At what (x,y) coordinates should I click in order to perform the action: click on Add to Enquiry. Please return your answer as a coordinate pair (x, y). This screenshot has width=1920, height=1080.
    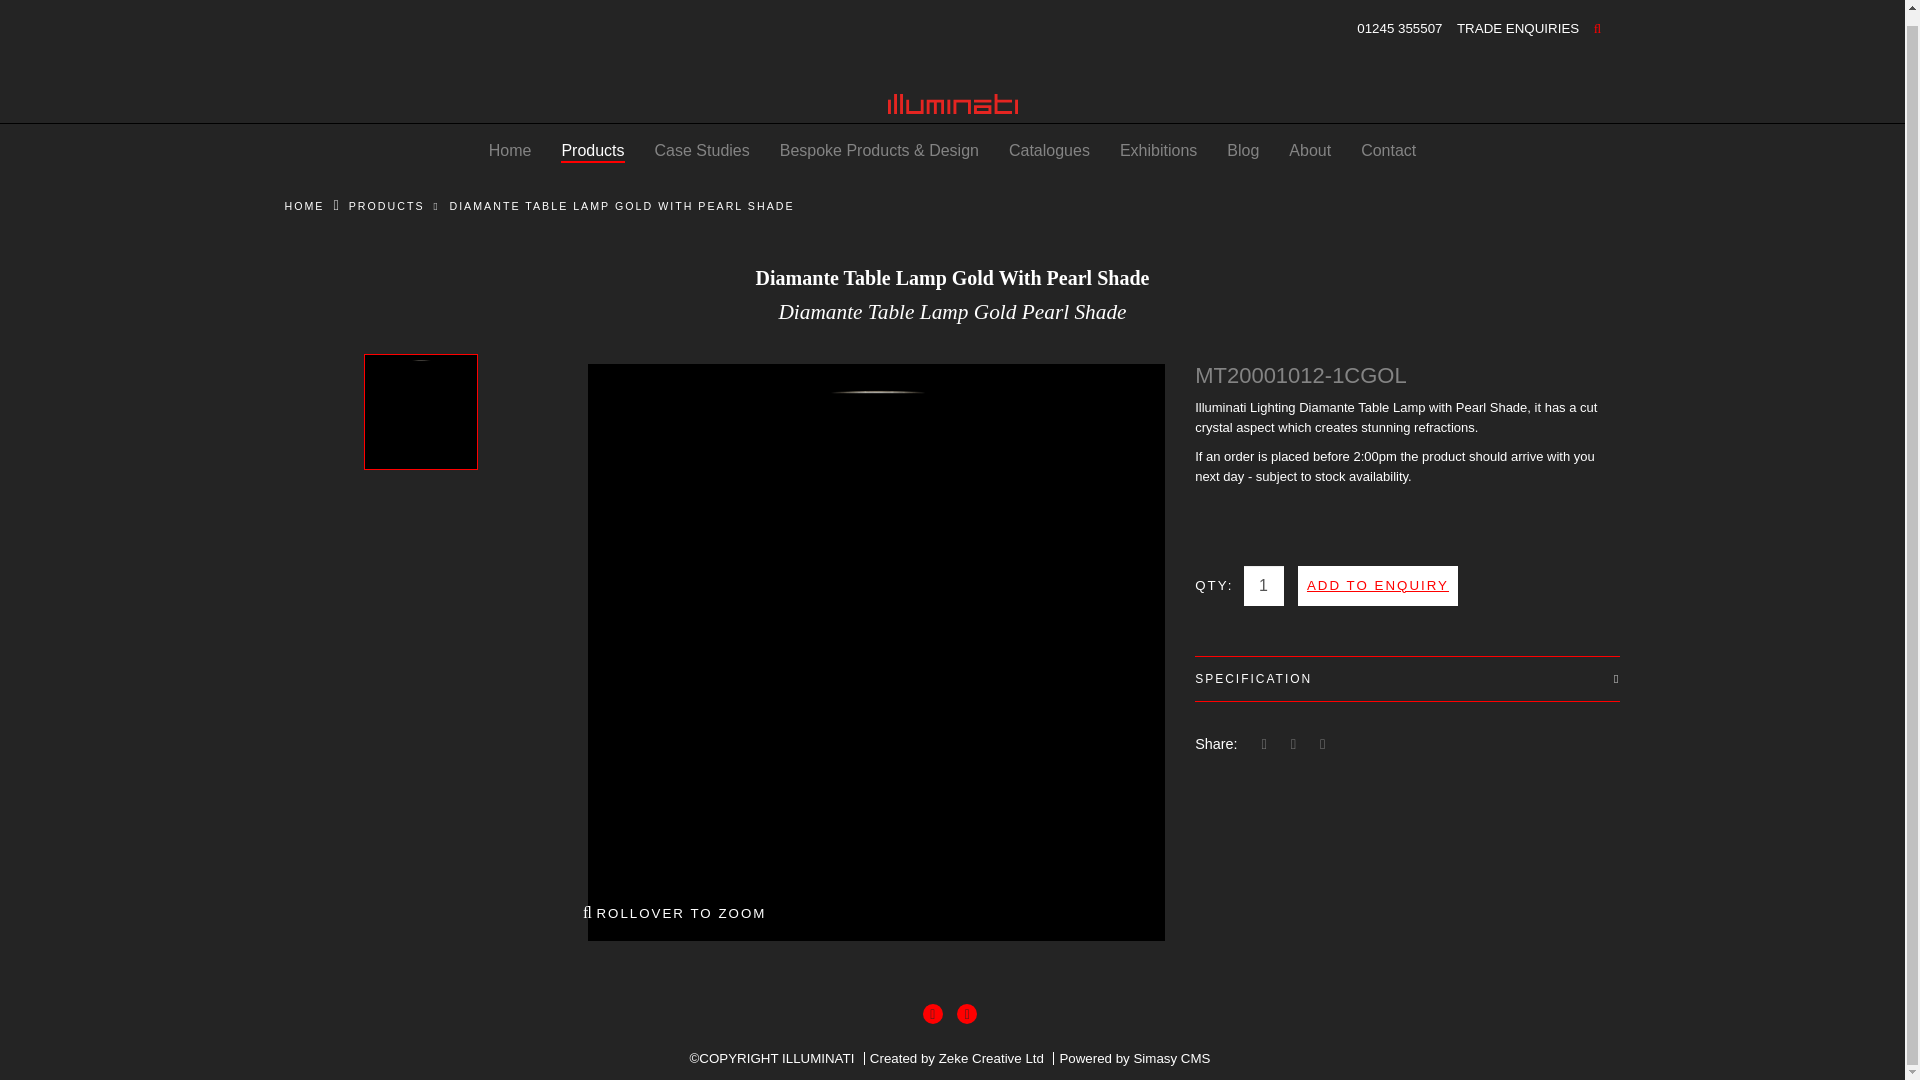
    Looking at the image, I should click on (1377, 584).